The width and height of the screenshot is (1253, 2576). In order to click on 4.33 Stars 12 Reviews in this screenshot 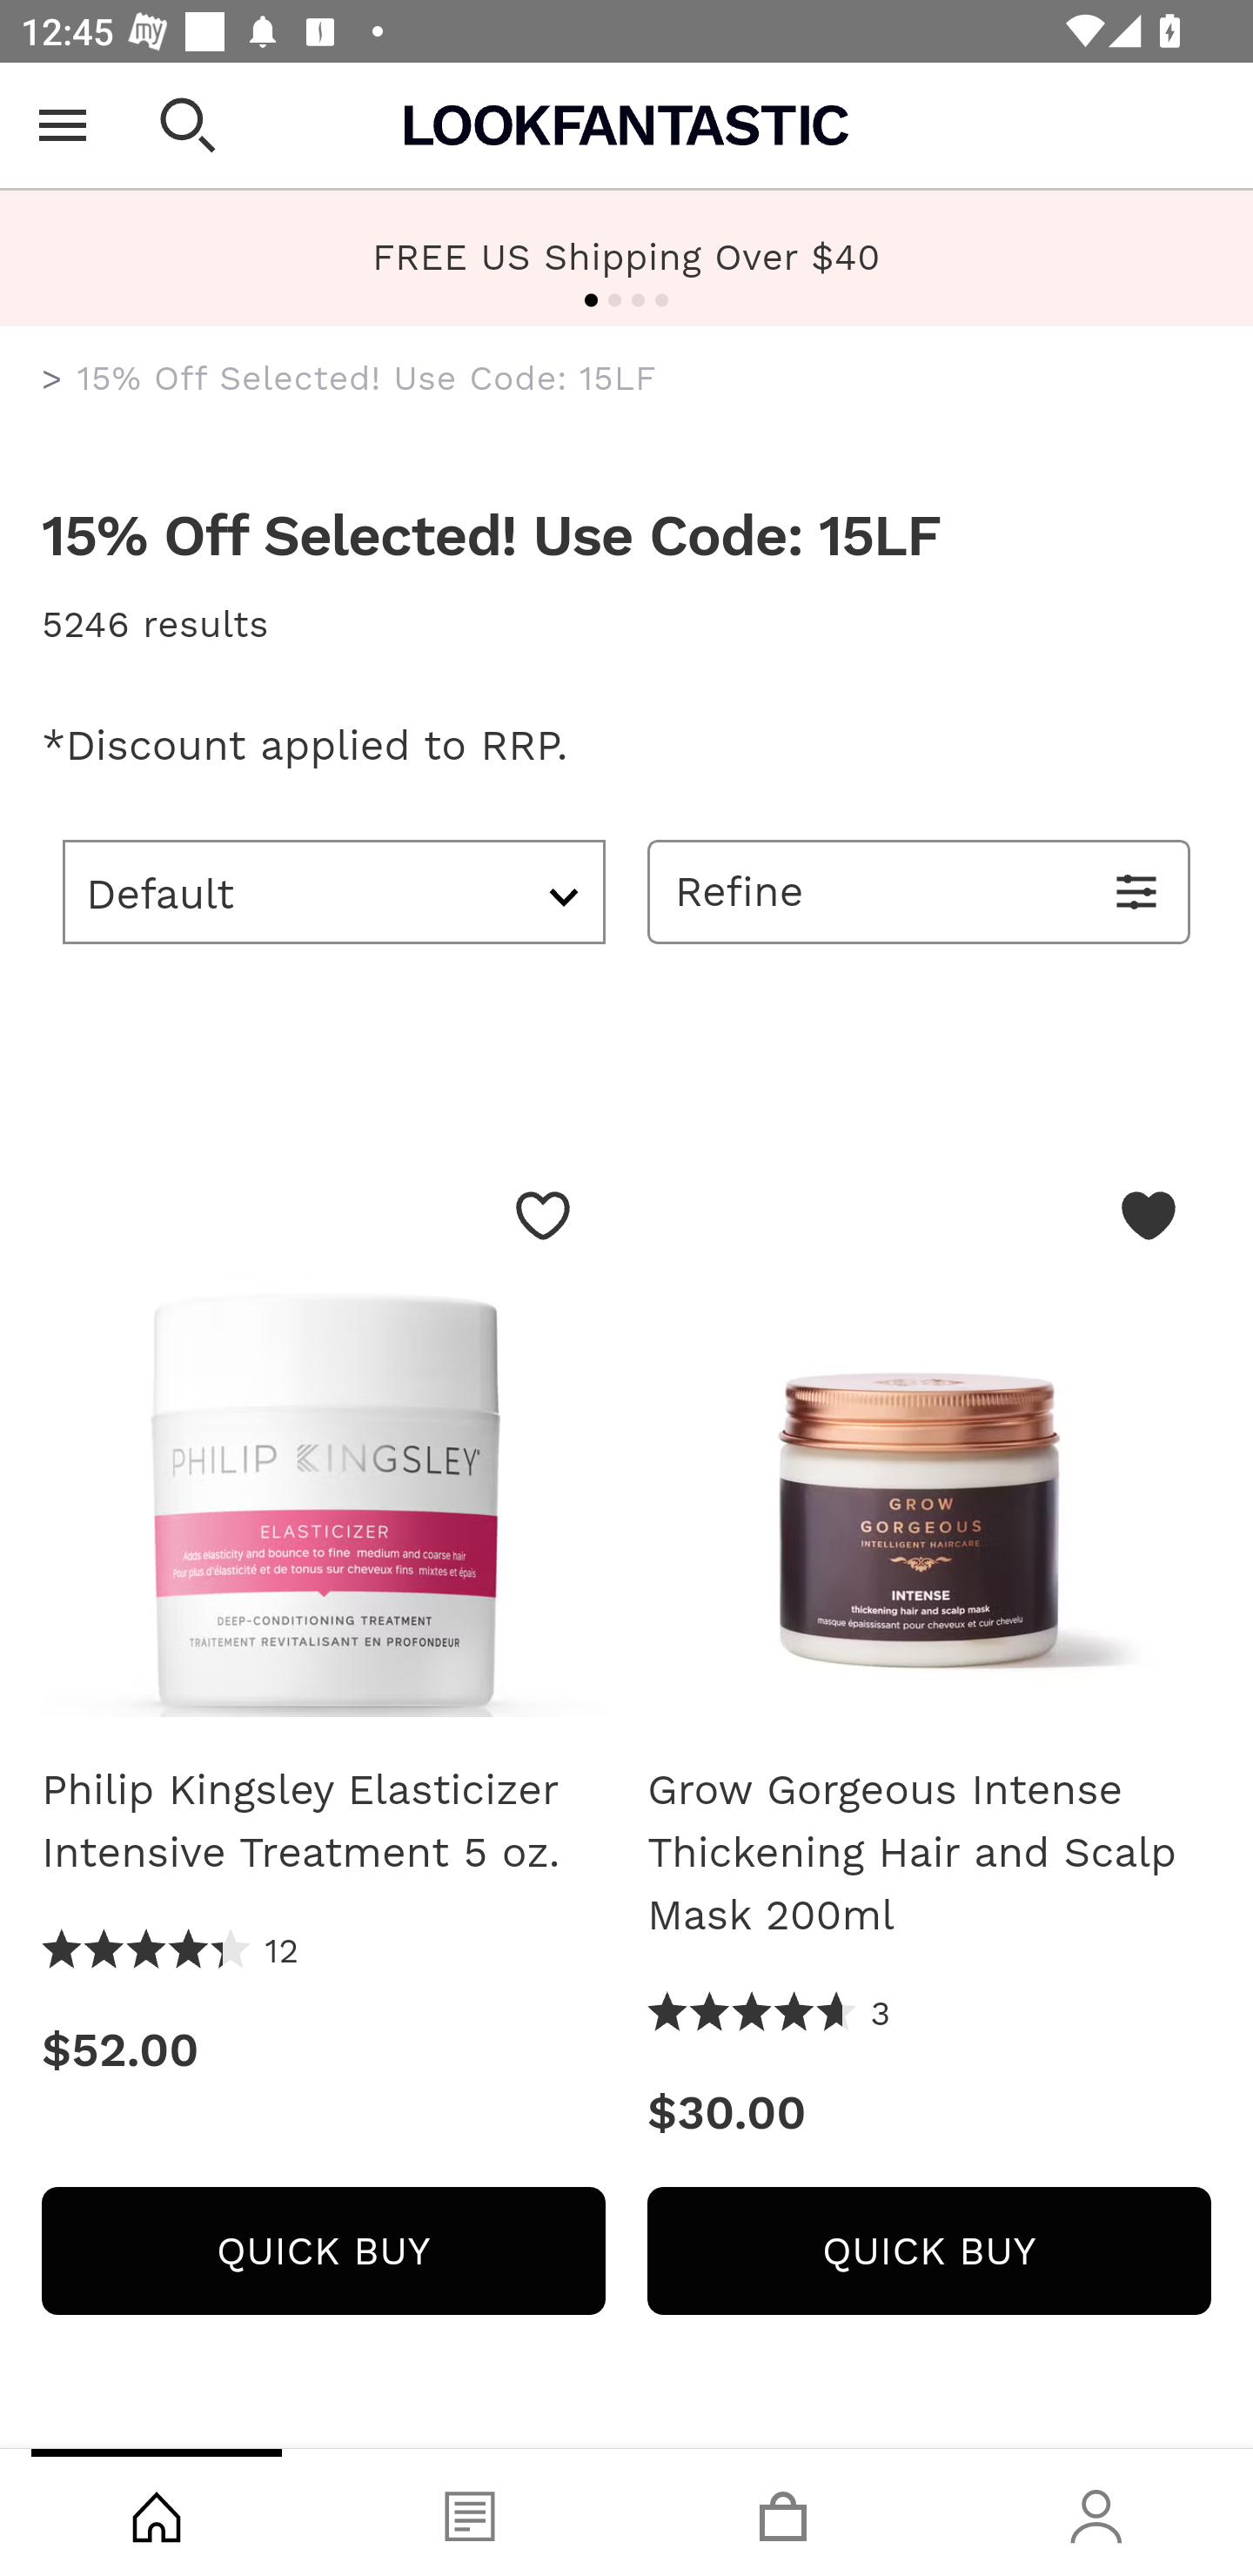, I will do `click(171, 1951)`.